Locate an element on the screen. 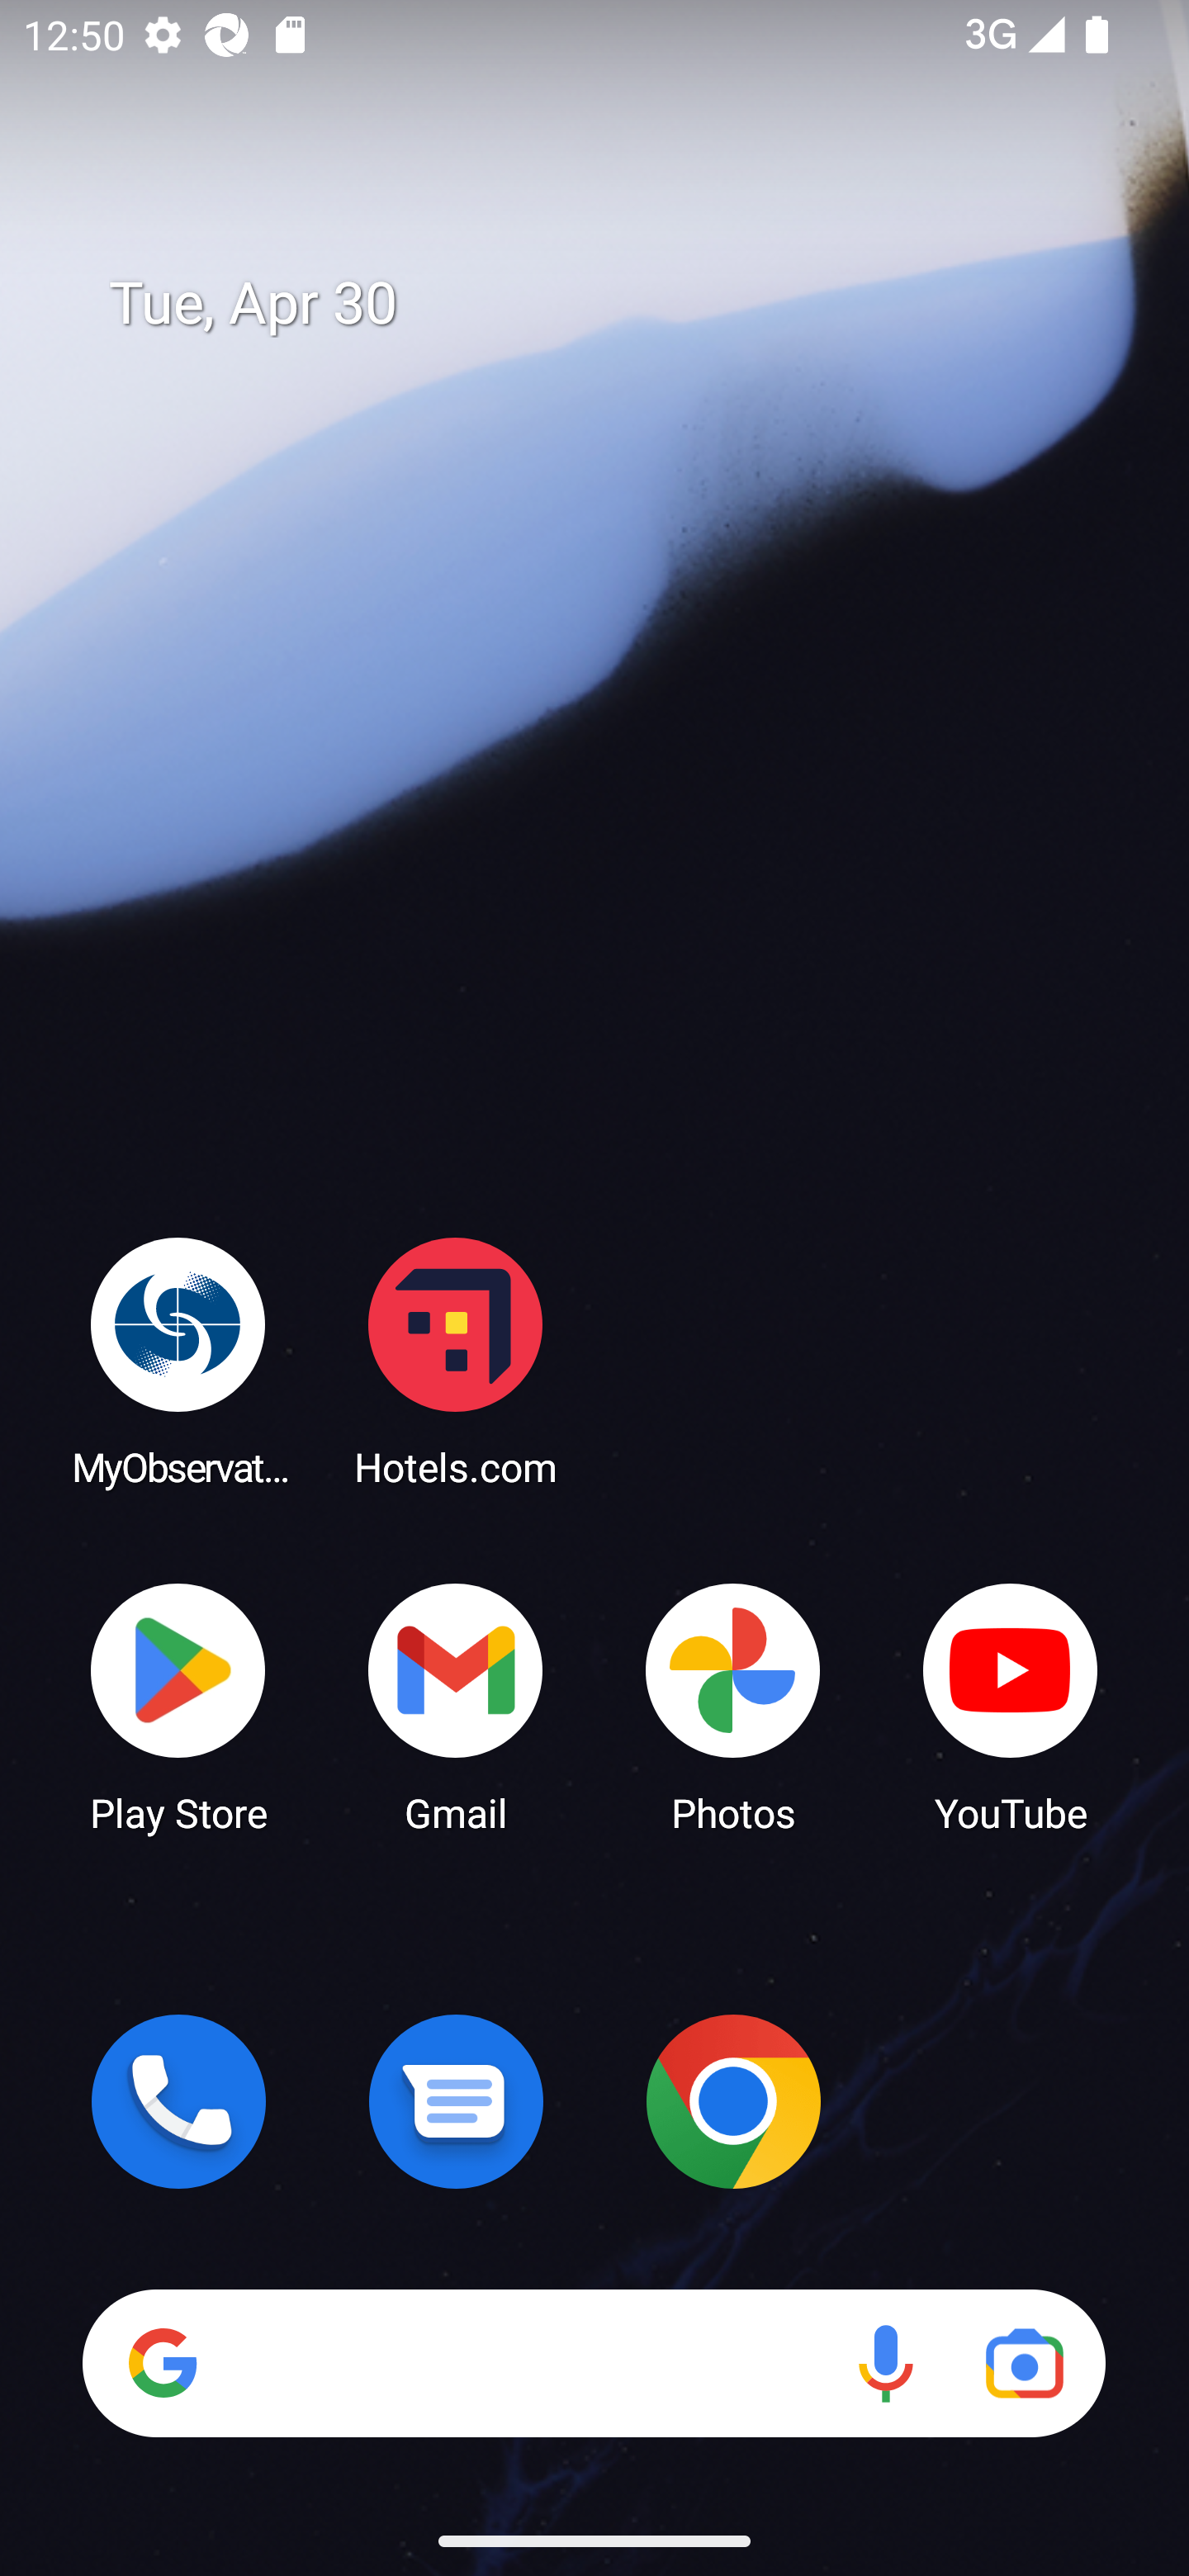 The image size is (1189, 2576). MyObservatory is located at coordinates (178, 1361).